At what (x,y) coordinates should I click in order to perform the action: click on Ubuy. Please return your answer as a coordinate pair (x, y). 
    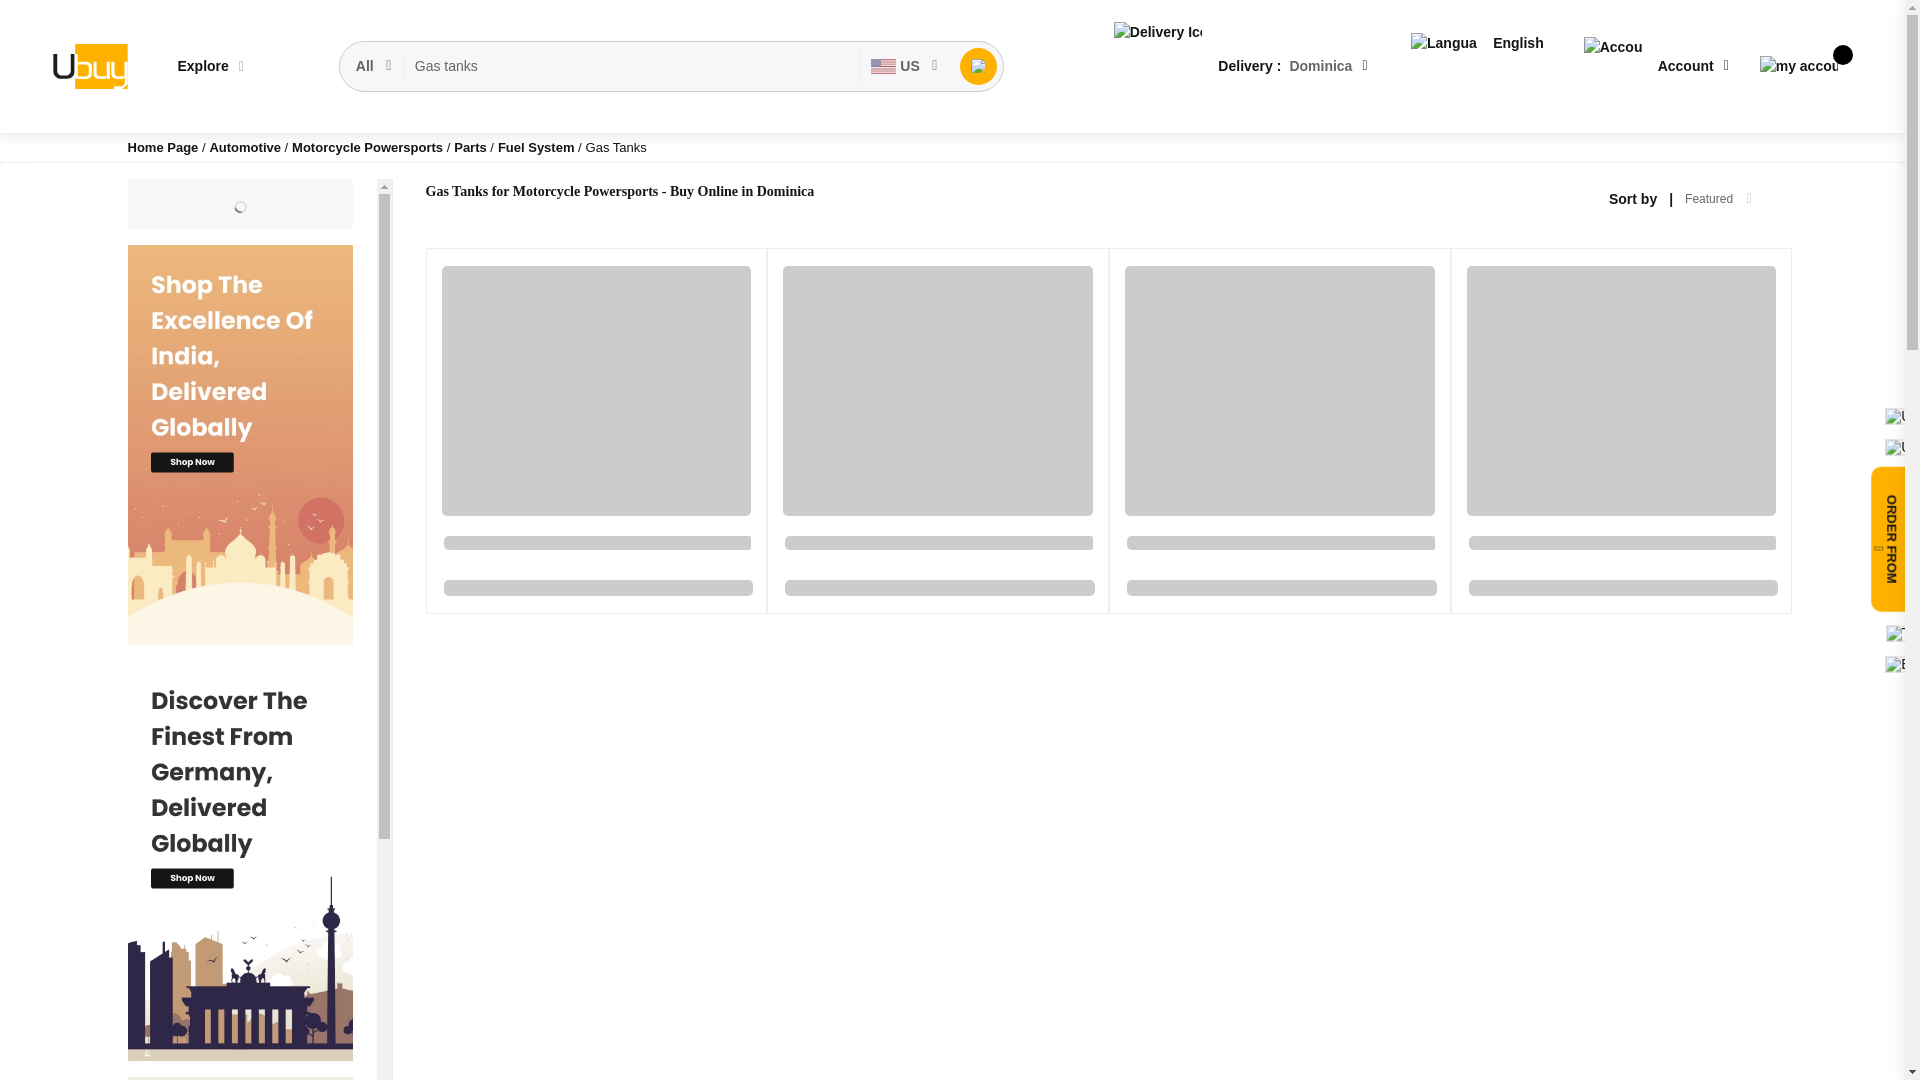
    Looking at the image, I should click on (88, 66).